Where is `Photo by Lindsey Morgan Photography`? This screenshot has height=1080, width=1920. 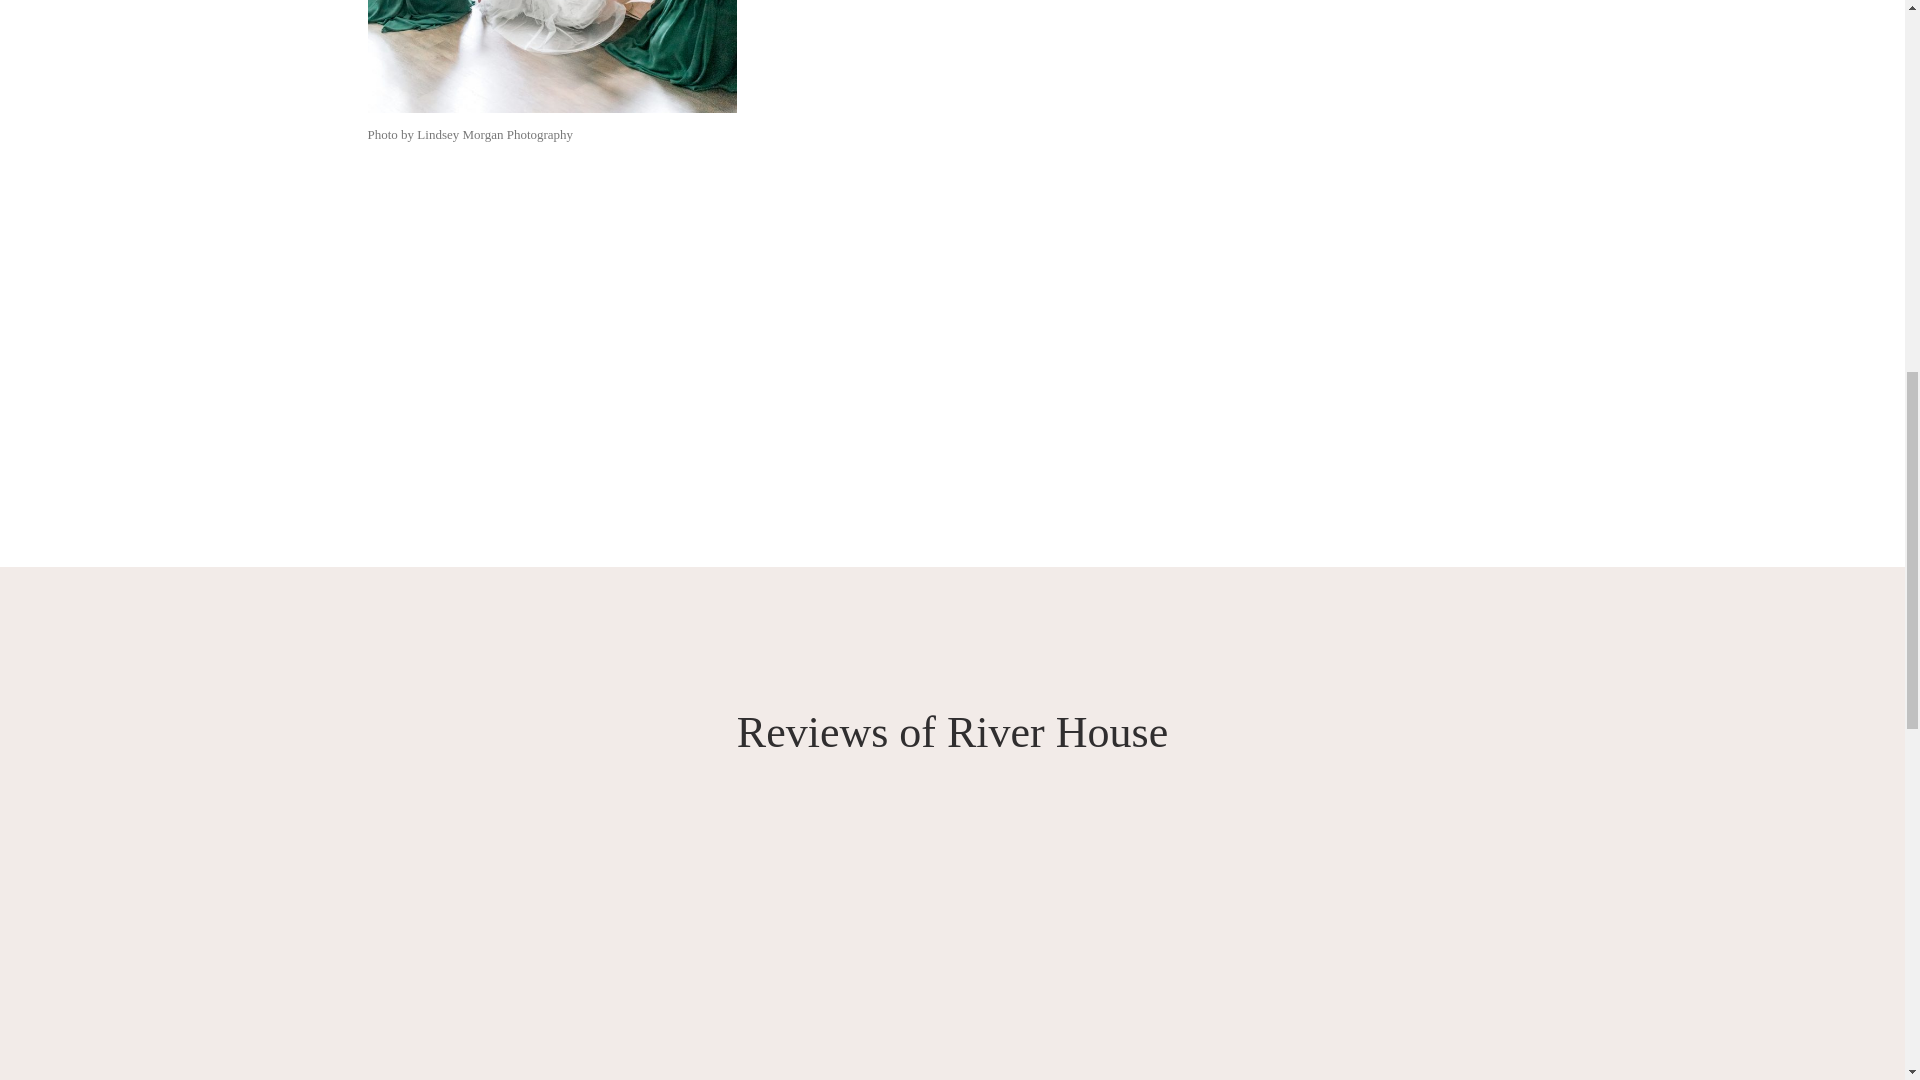 Photo by Lindsey Morgan Photography is located at coordinates (552, 57).